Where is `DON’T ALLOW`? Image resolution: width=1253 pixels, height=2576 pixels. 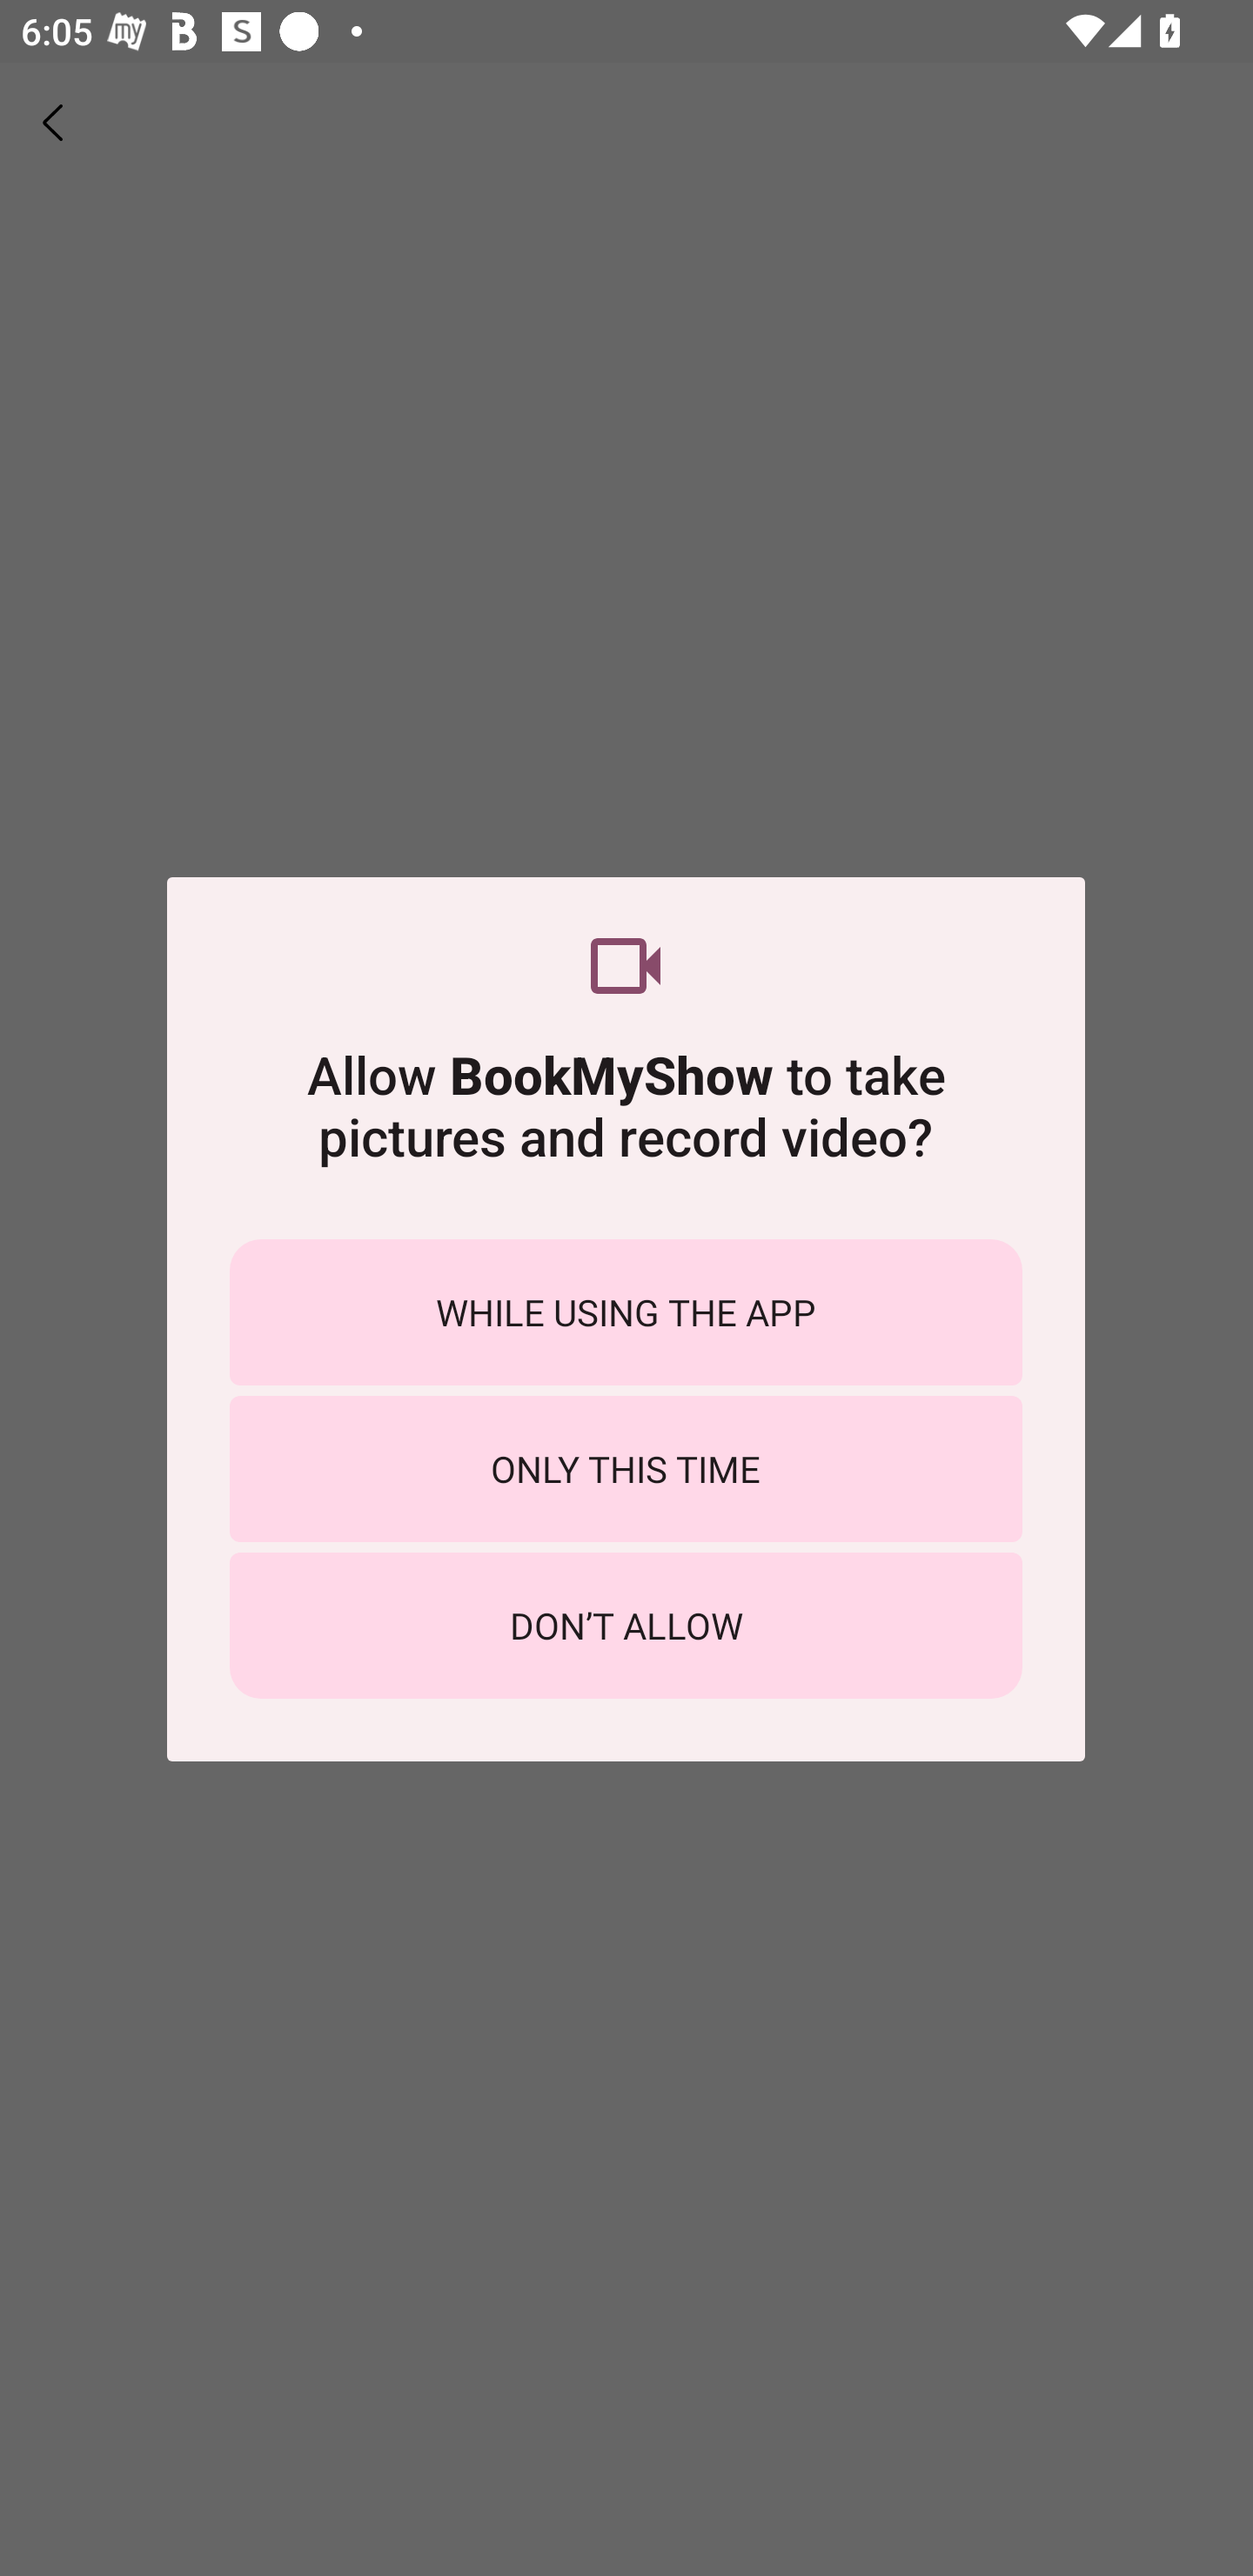
DON’T ALLOW is located at coordinates (626, 1625).